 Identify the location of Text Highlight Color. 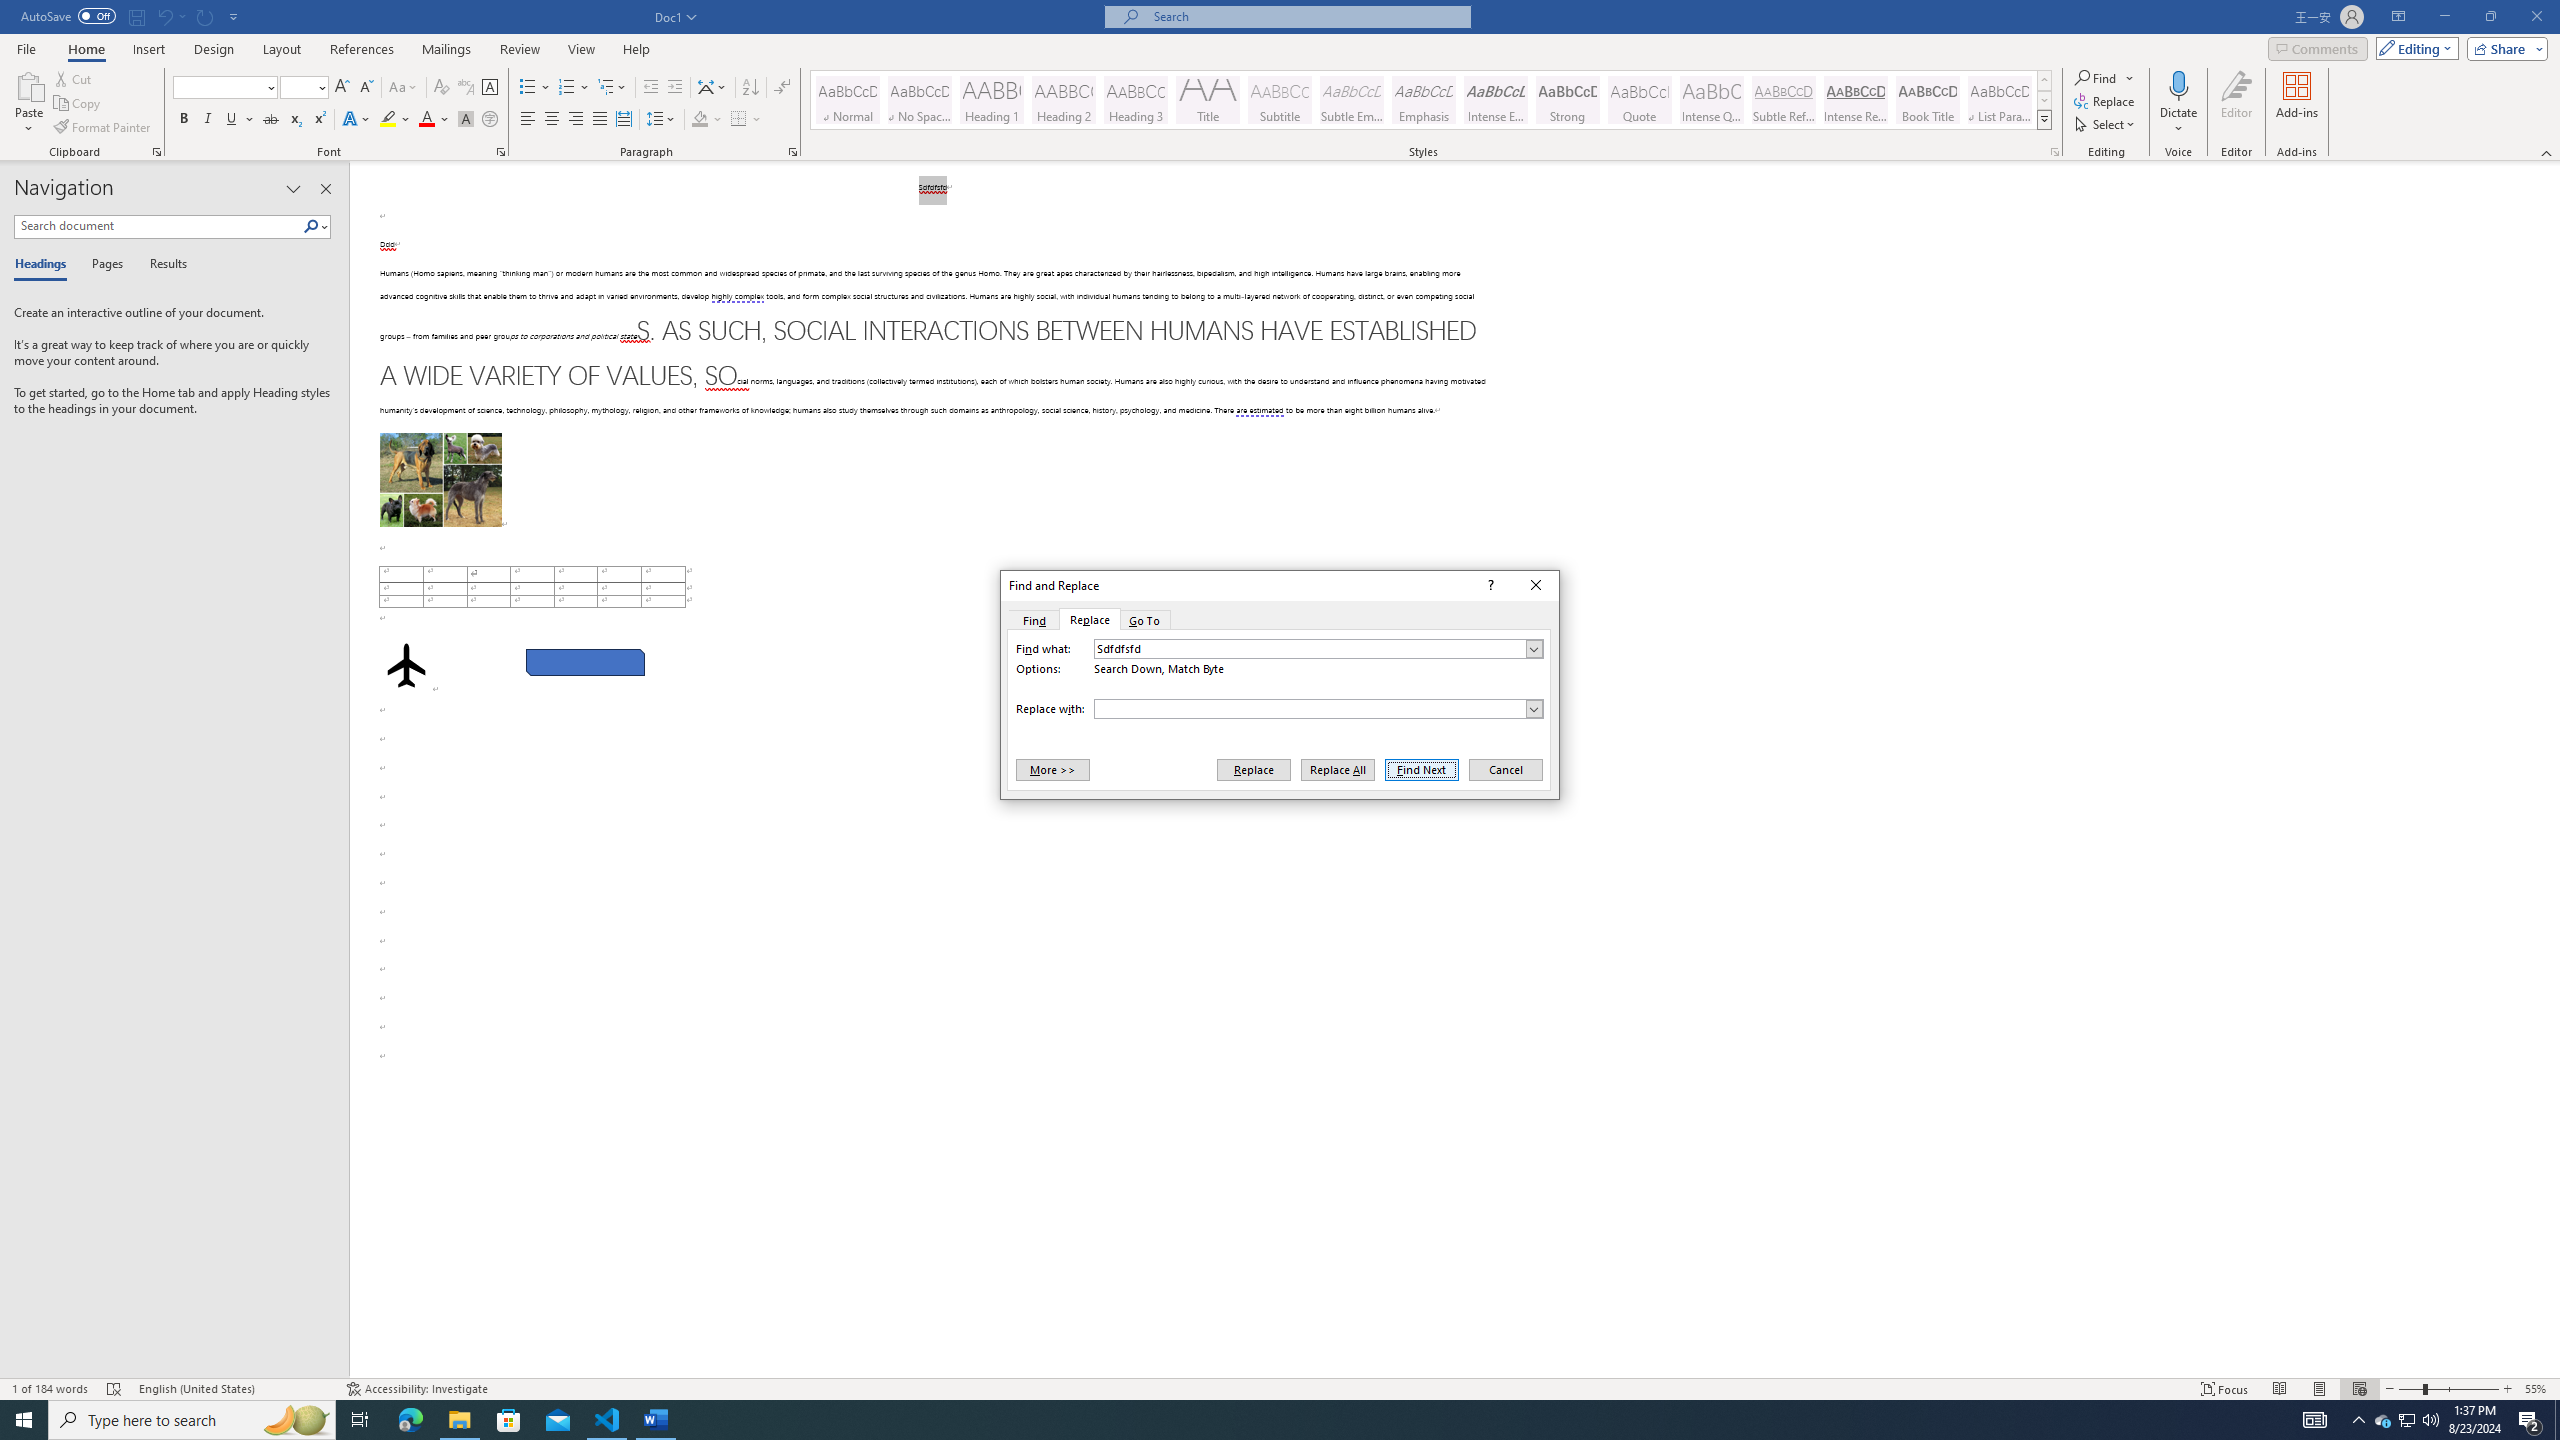
(534, 88).